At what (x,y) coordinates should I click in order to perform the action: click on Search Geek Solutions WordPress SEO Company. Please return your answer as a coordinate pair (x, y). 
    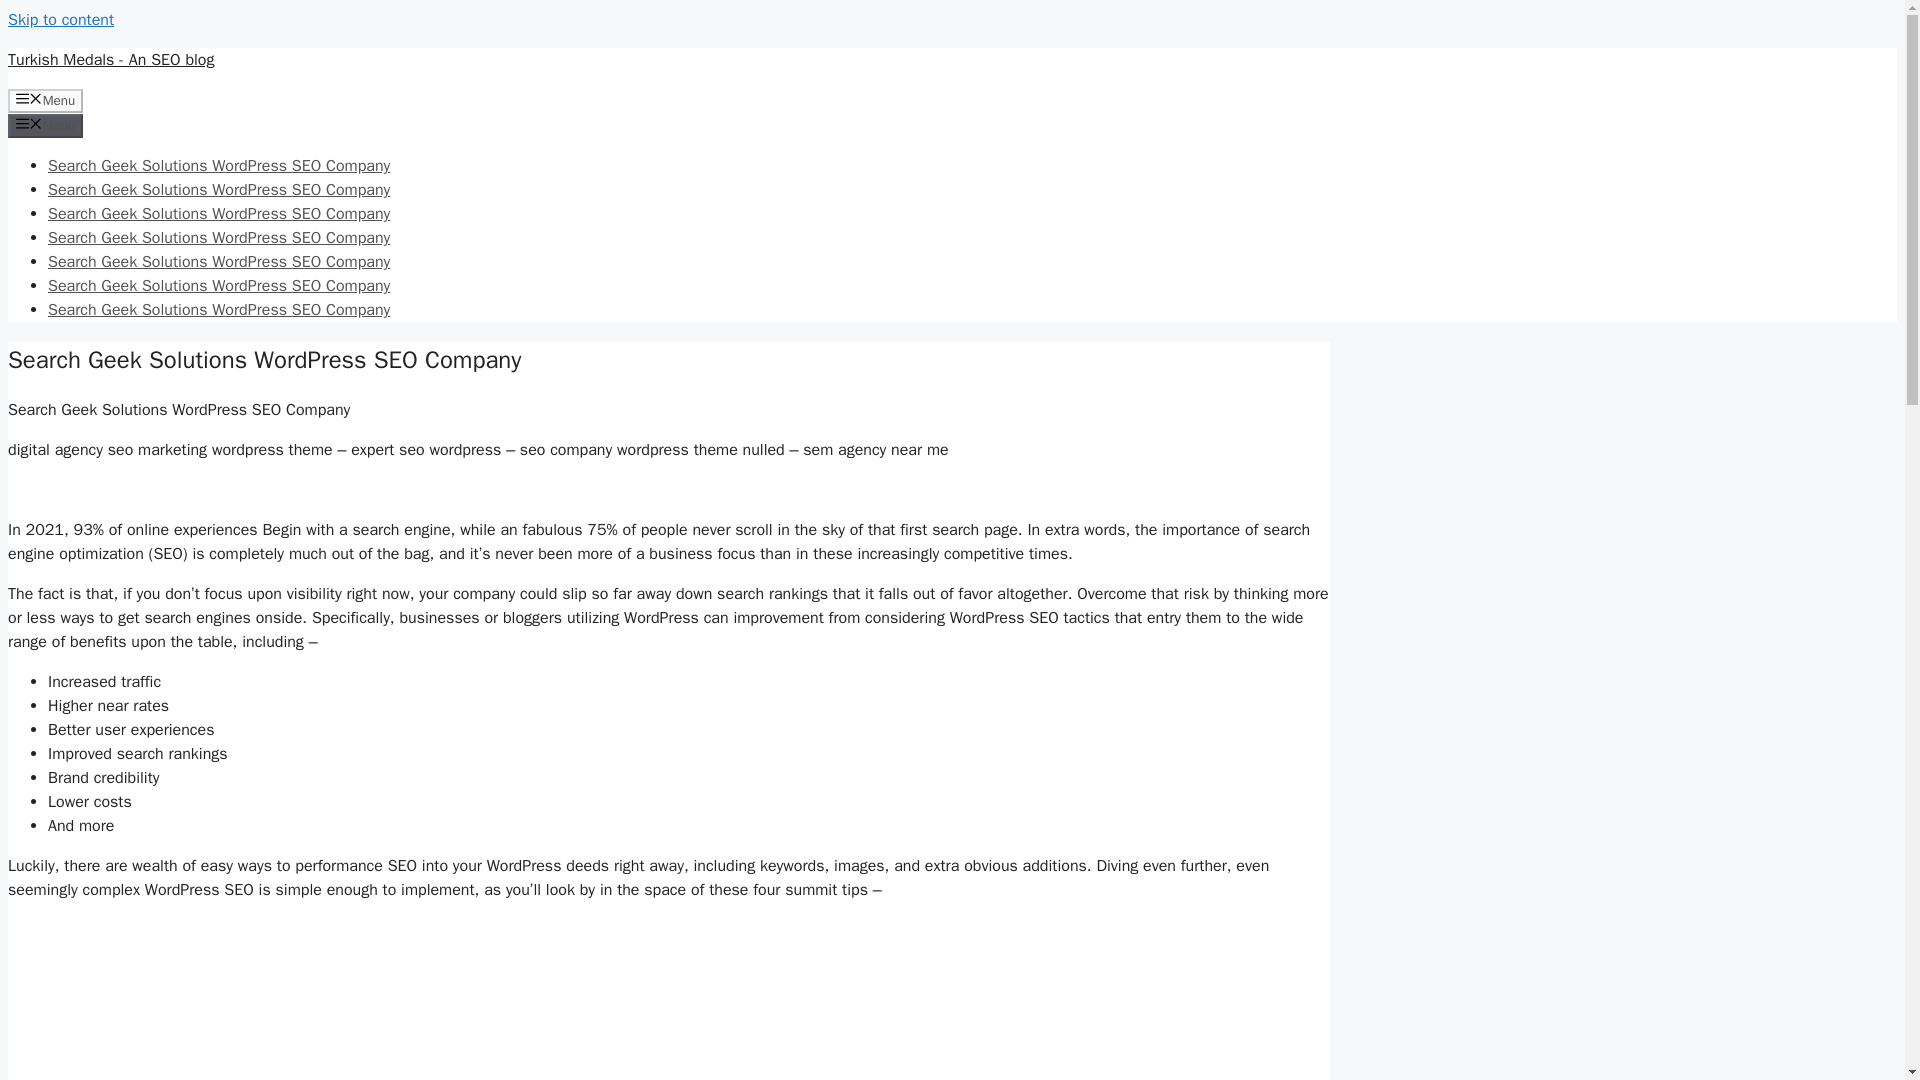
    Looking at the image, I should click on (218, 262).